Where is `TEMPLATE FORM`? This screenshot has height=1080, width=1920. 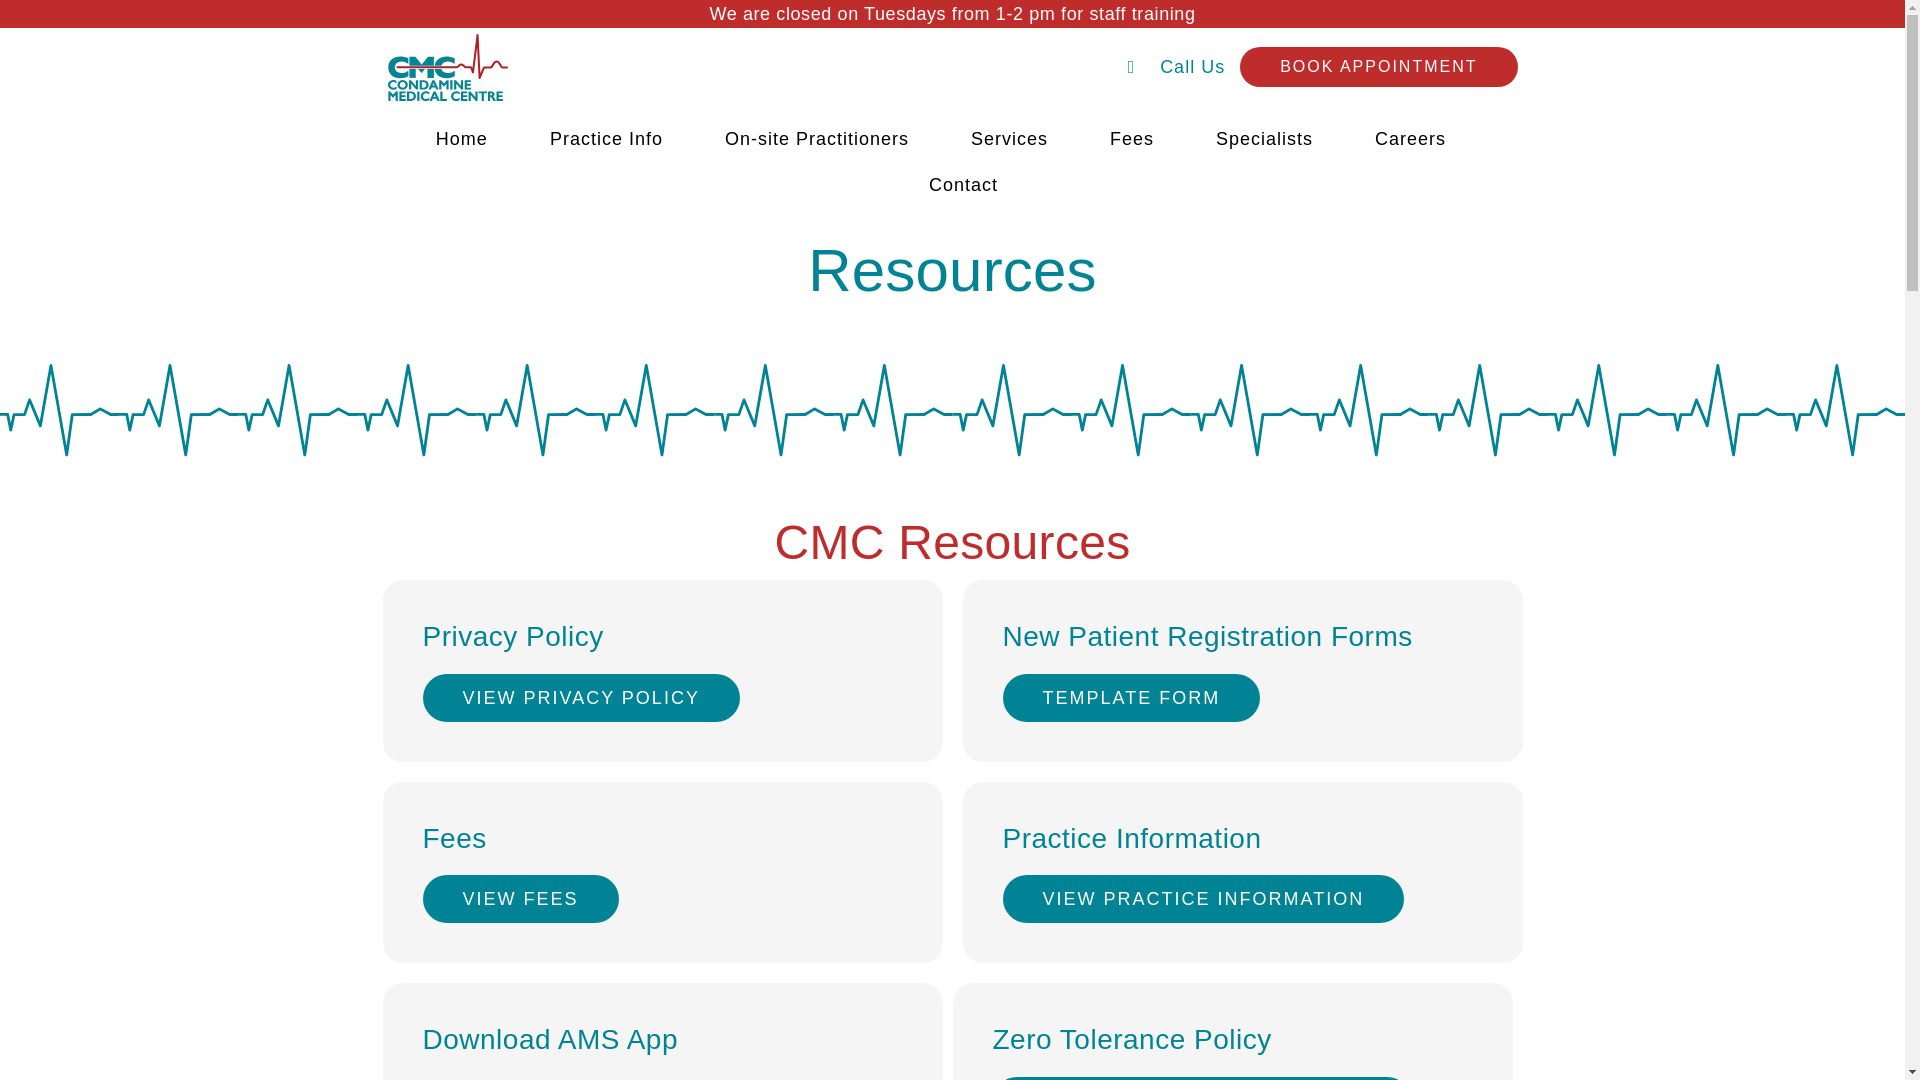
TEMPLATE FORM is located at coordinates (1130, 698).